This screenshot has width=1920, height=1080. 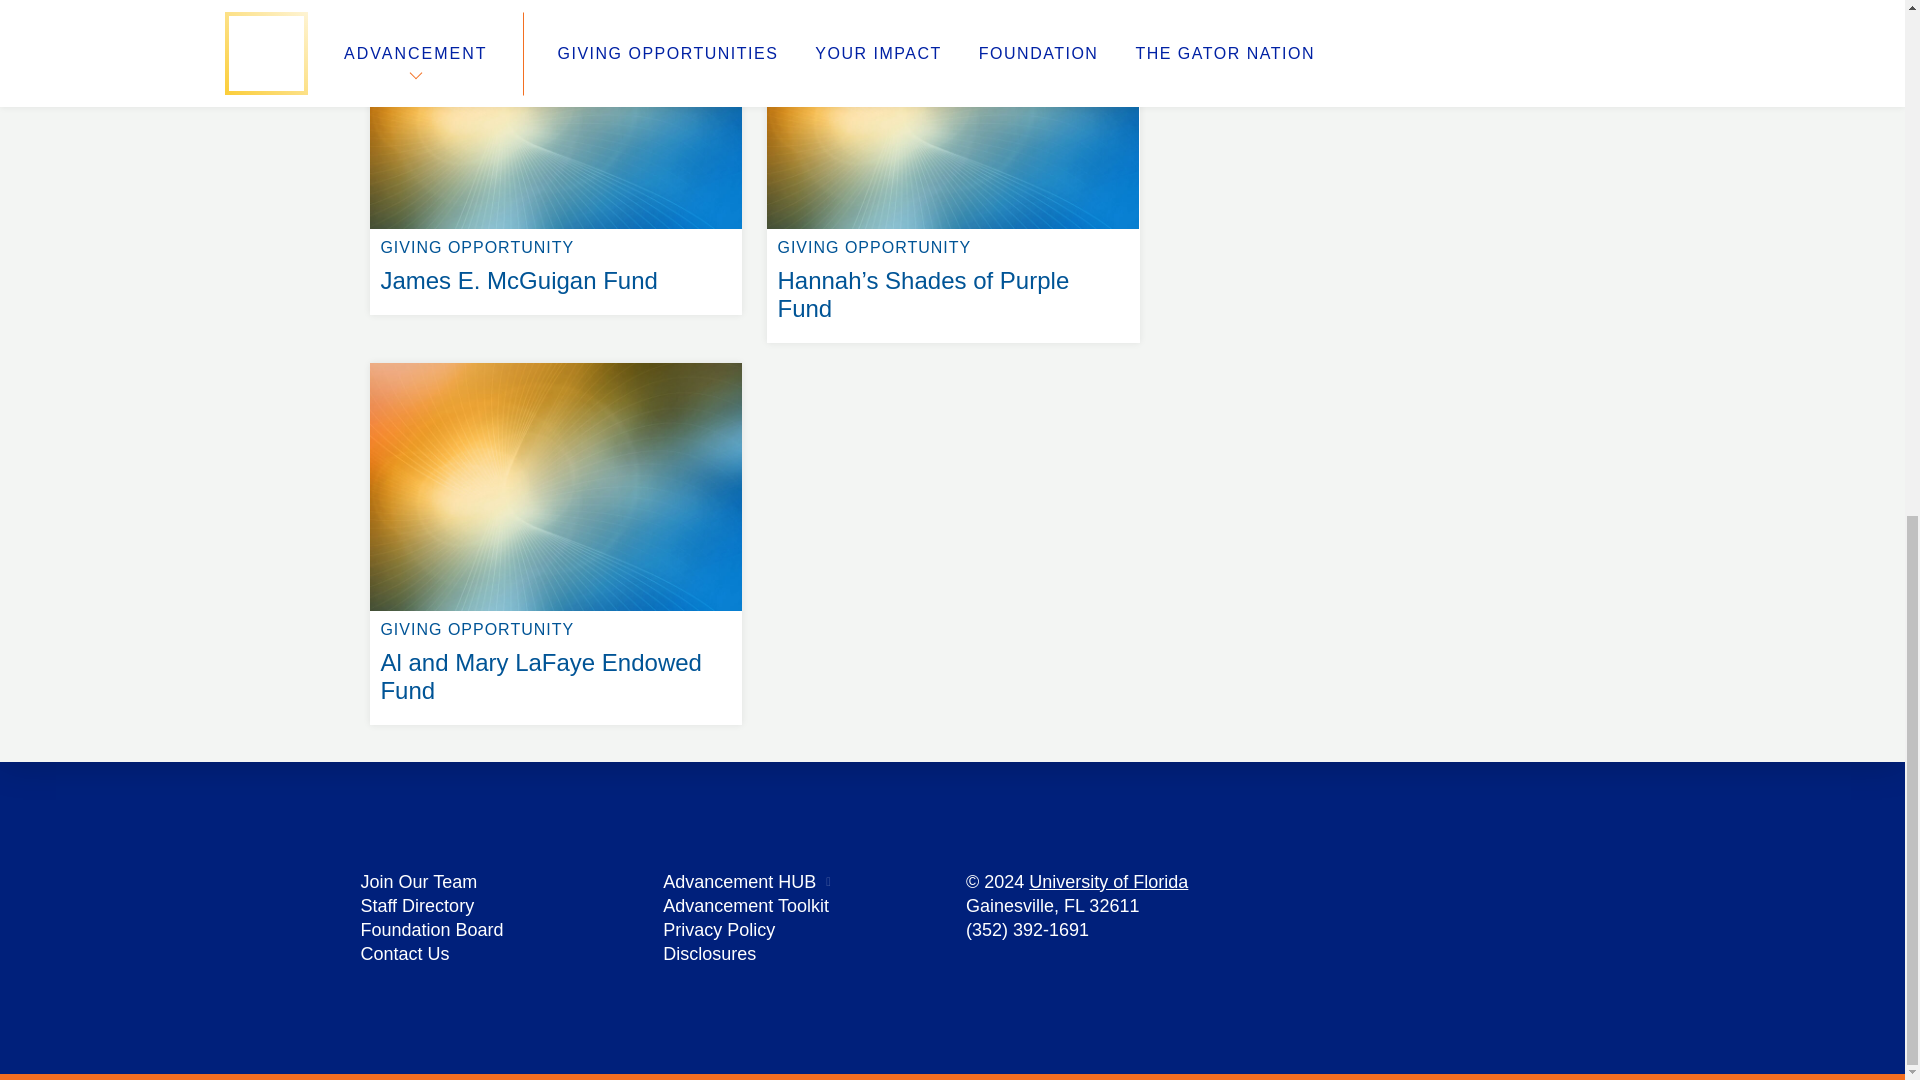 What do you see at coordinates (432, 930) in the screenshot?
I see `Advancement HUB` at bounding box center [432, 930].